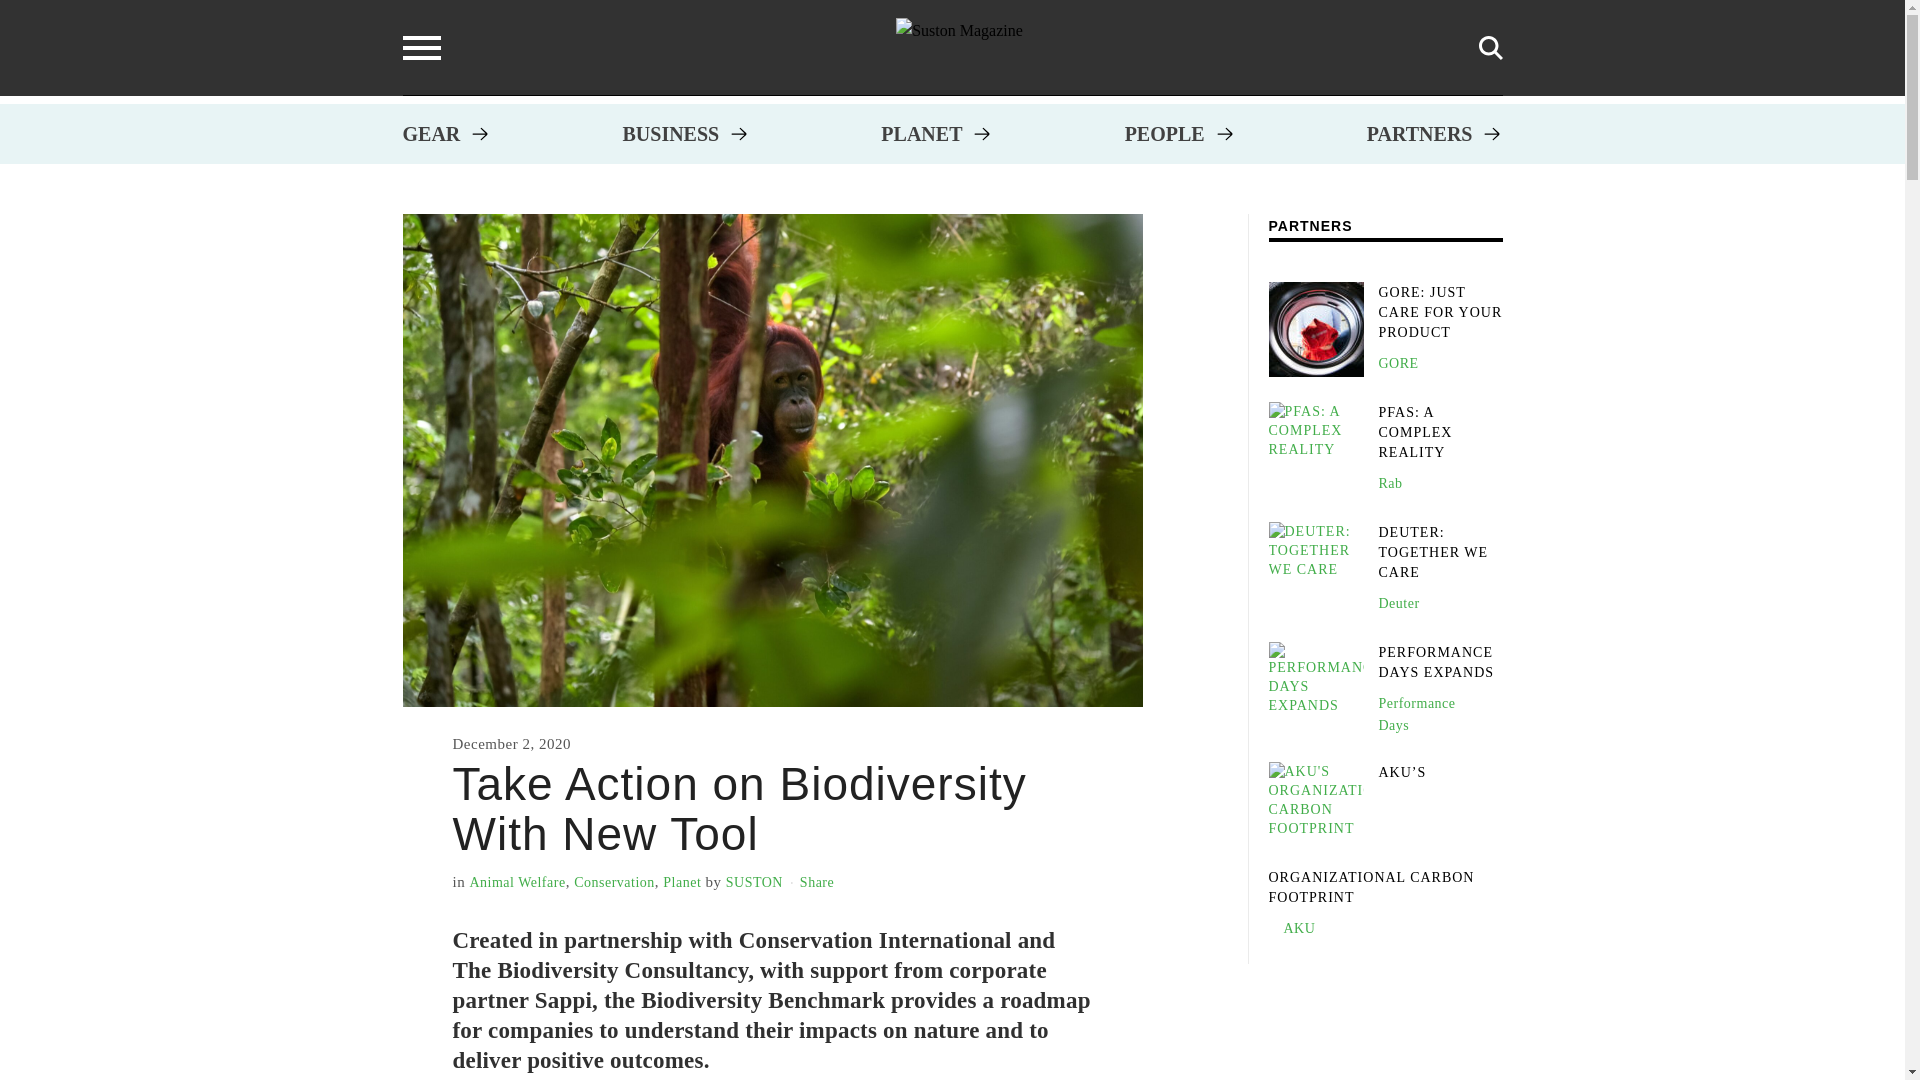  What do you see at coordinates (1416, 714) in the screenshot?
I see `Performance Days` at bounding box center [1416, 714].